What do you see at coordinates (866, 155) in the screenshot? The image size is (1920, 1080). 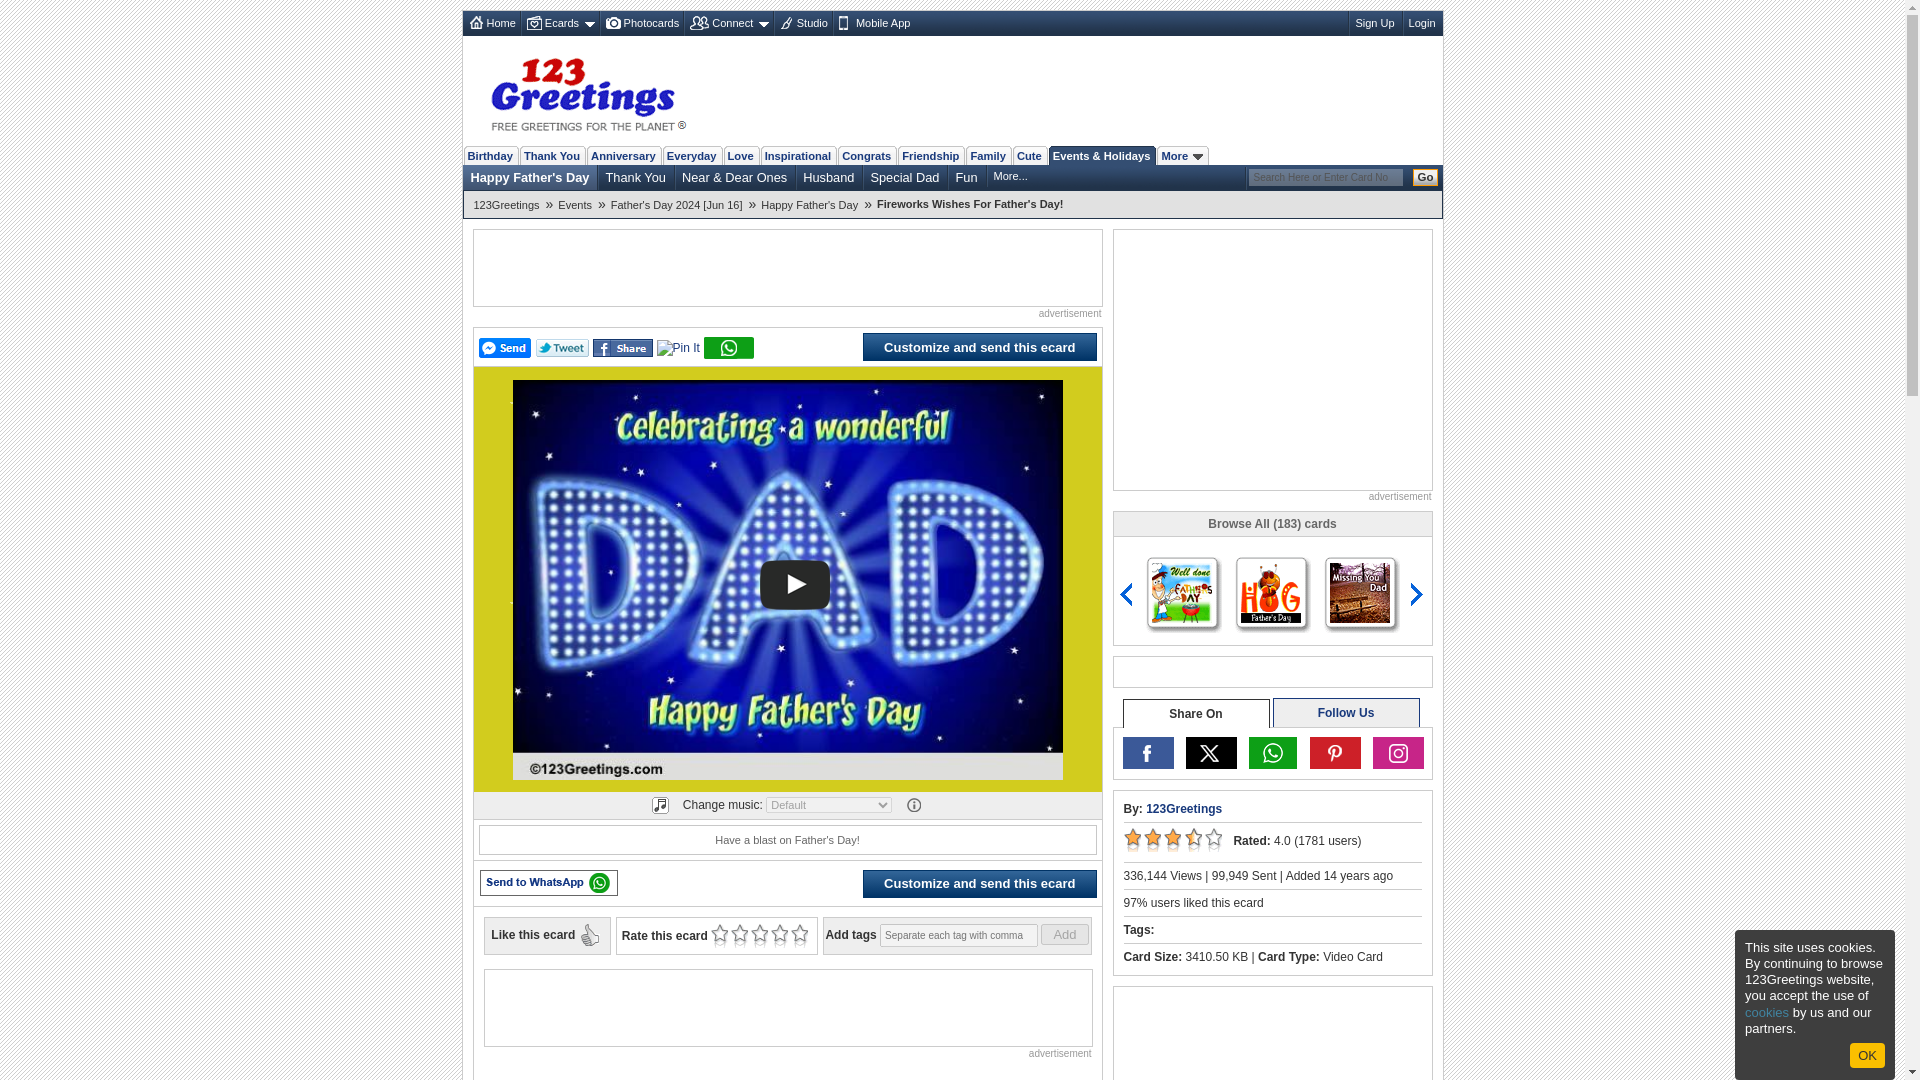 I see `Congrats` at bounding box center [866, 155].